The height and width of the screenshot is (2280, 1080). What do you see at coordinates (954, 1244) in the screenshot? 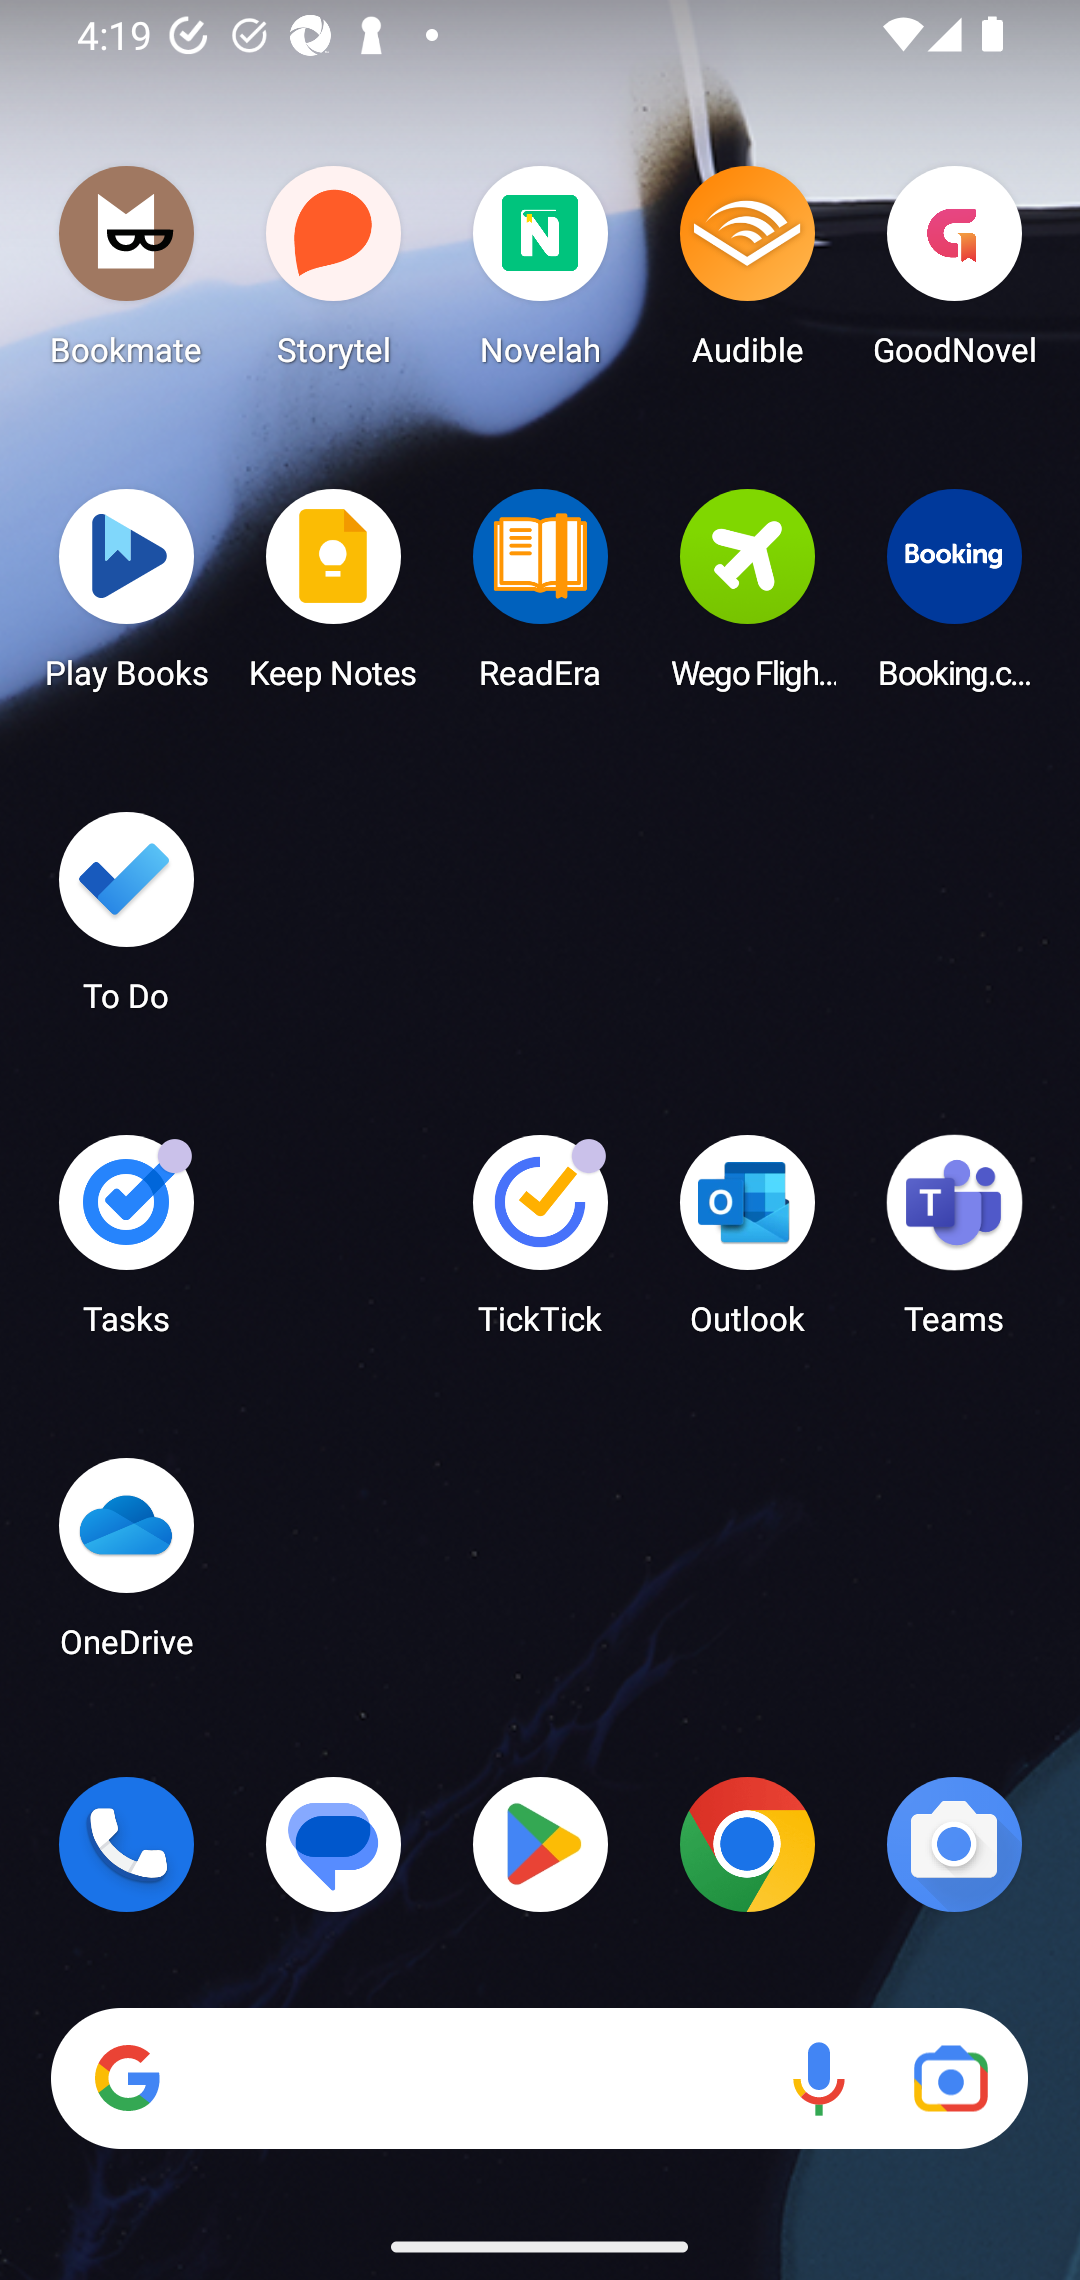
I see `Teams` at bounding box center [954, 1244].